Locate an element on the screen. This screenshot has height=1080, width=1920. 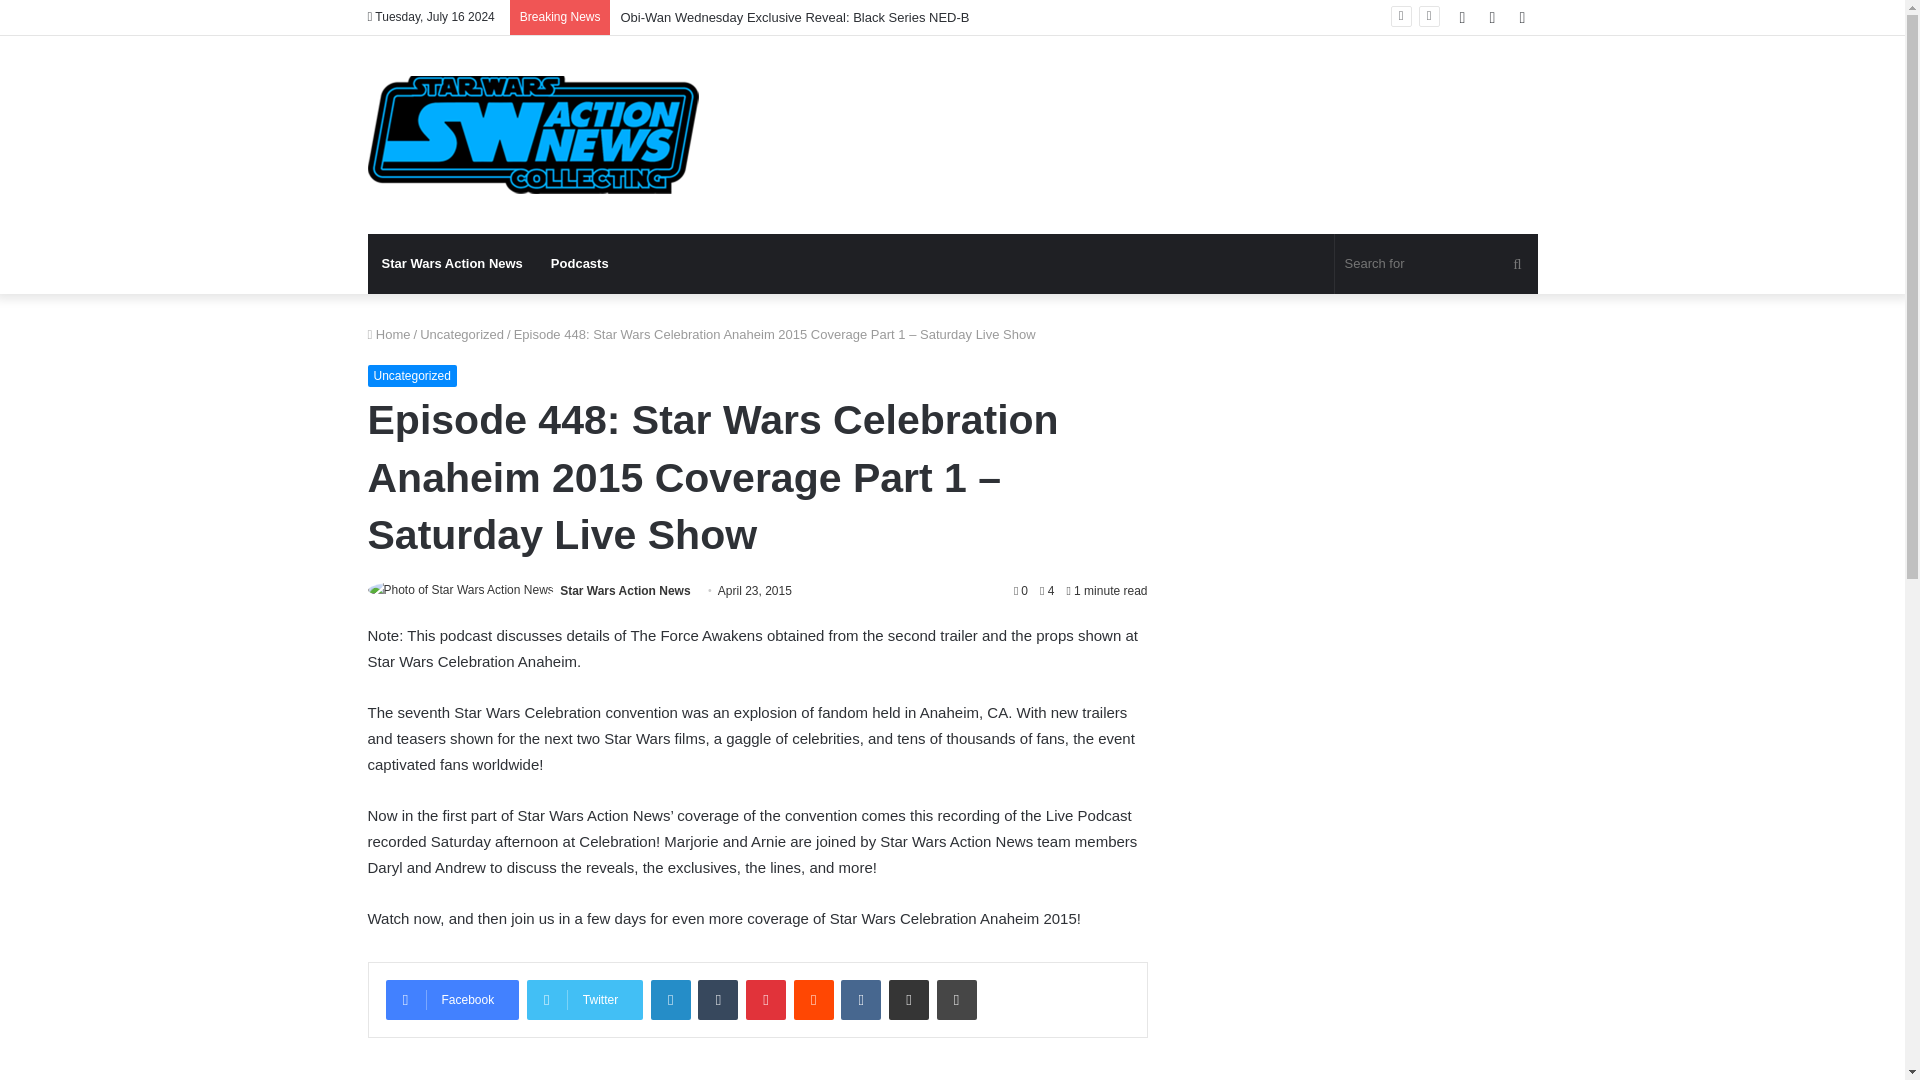
Home is located at coordinates (389, 334).